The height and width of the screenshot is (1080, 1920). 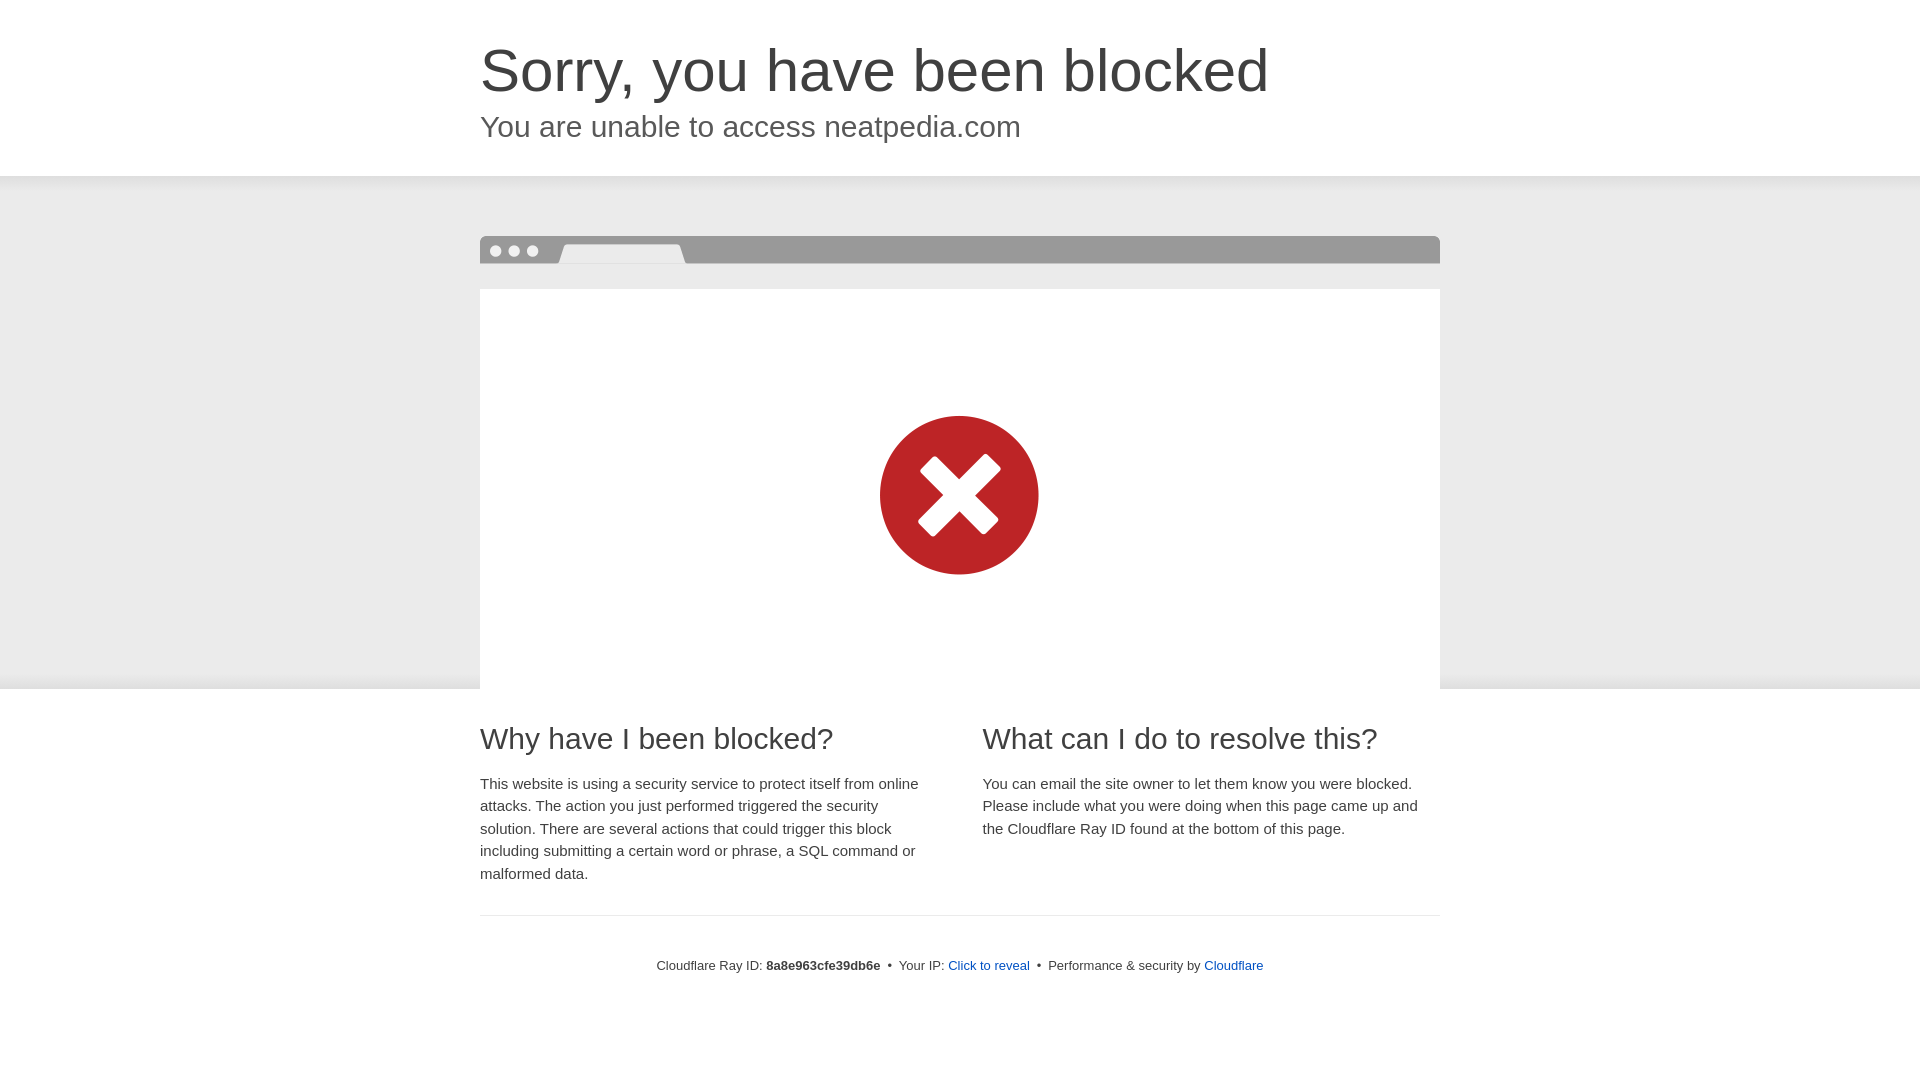 What do you see at coordinates (1233, 965) in the screenshot?
I see `Cloudflare` at bounding box center [1233, 965].